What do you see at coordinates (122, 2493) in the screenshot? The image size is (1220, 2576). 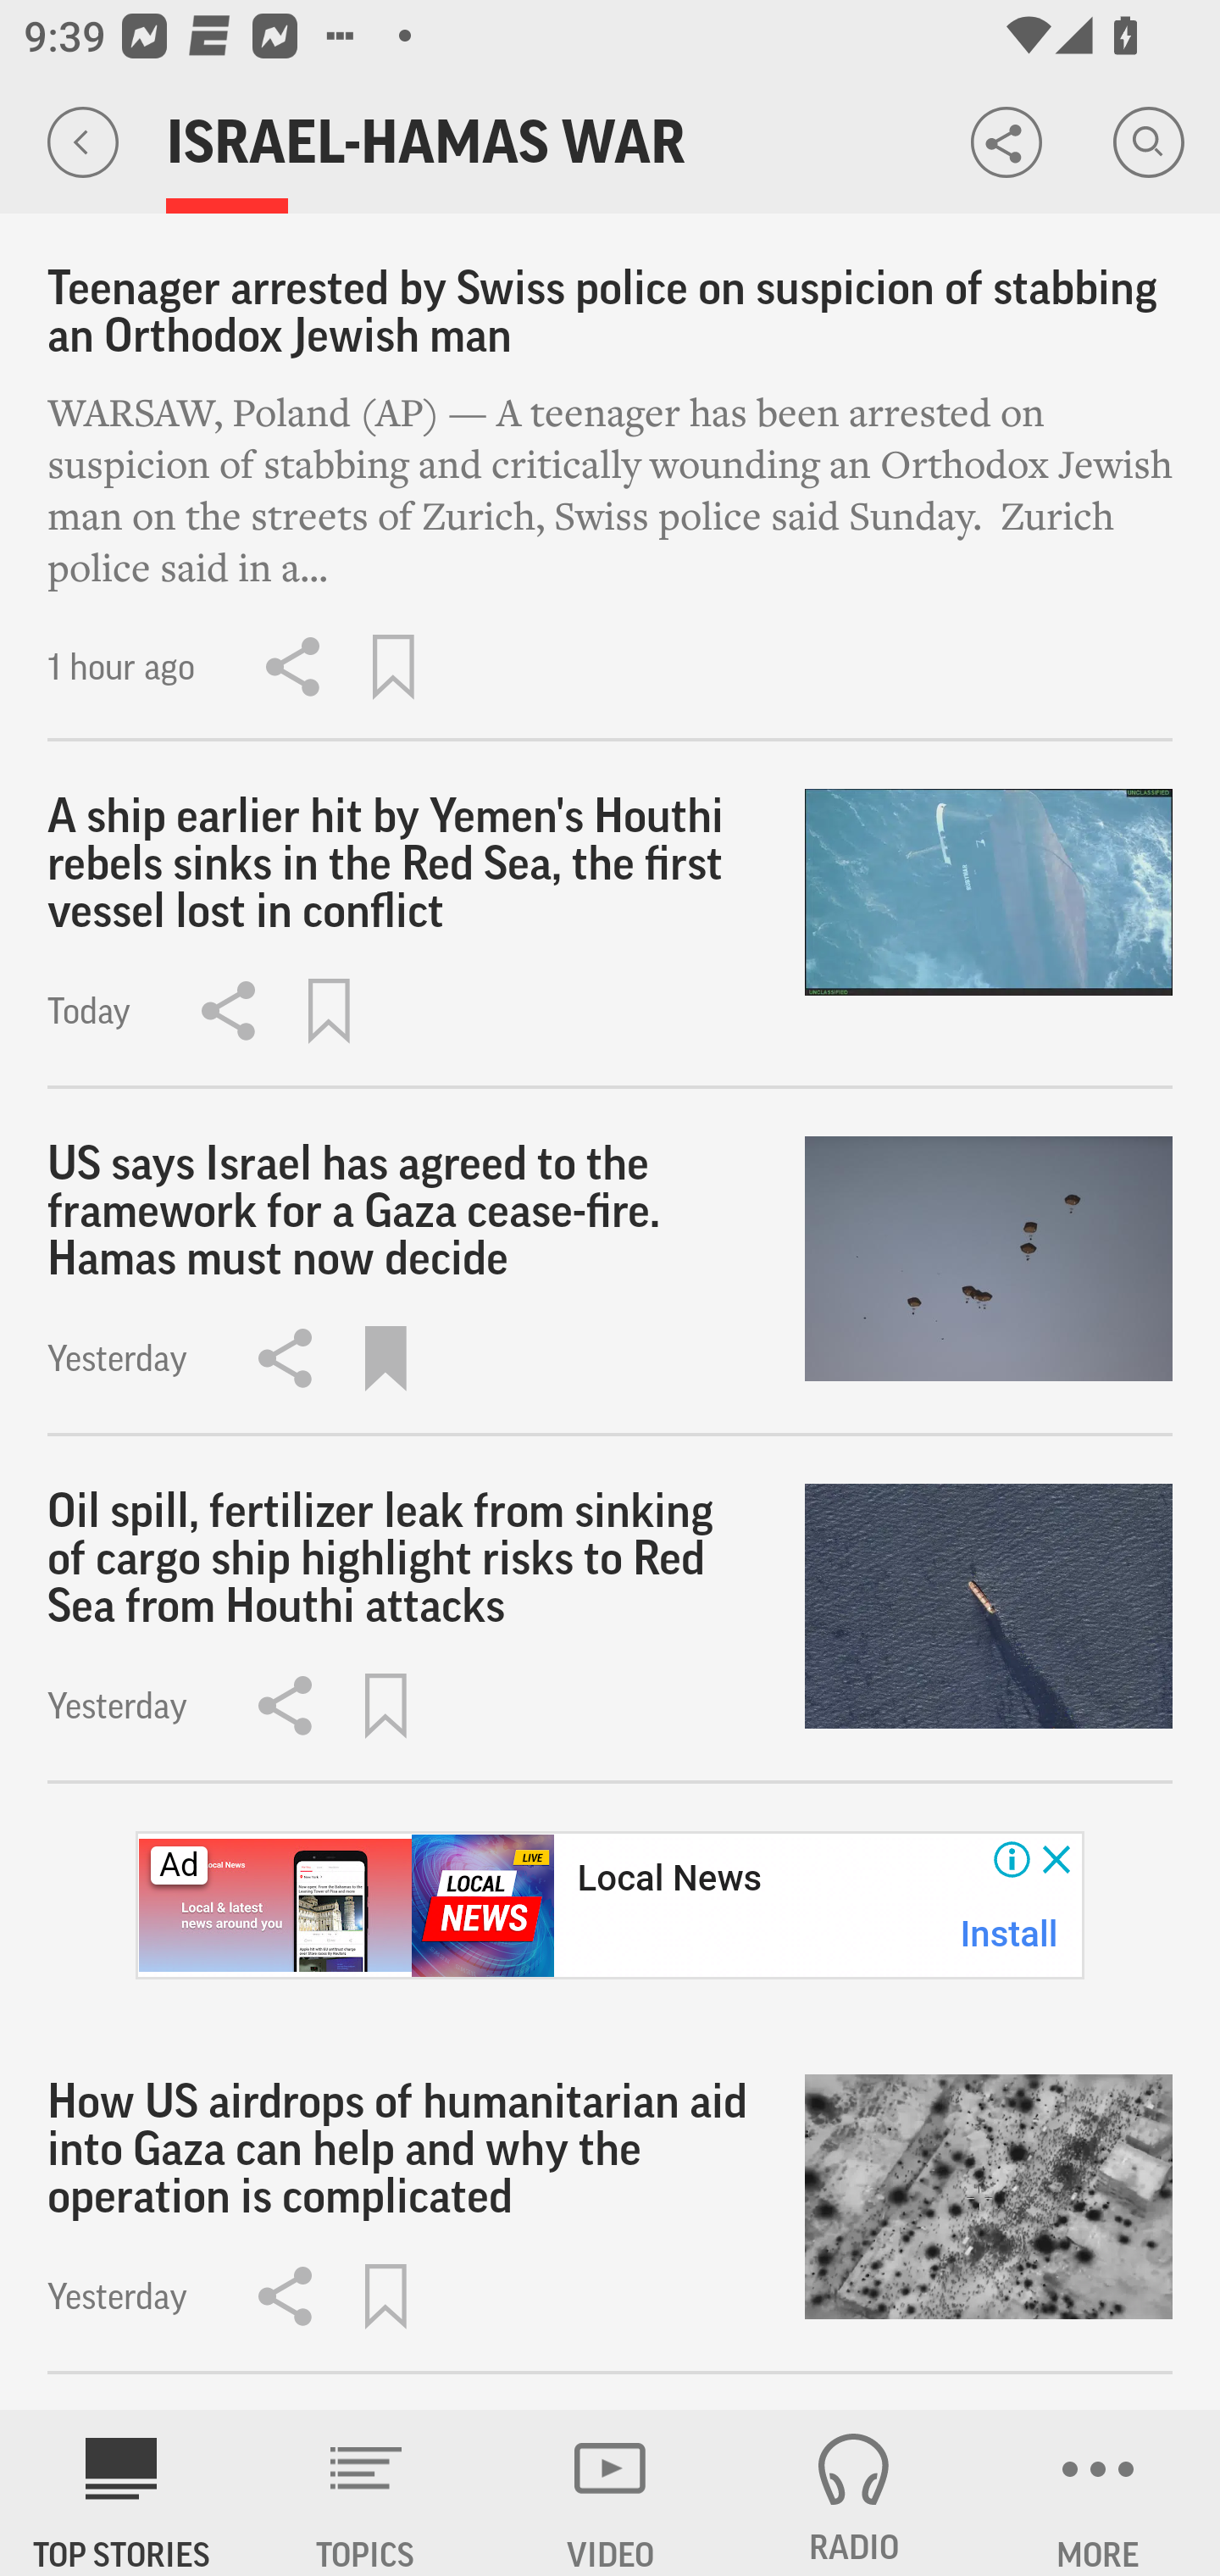 I see `AP News TOP STORIES` at bounding box center [122, 2493].